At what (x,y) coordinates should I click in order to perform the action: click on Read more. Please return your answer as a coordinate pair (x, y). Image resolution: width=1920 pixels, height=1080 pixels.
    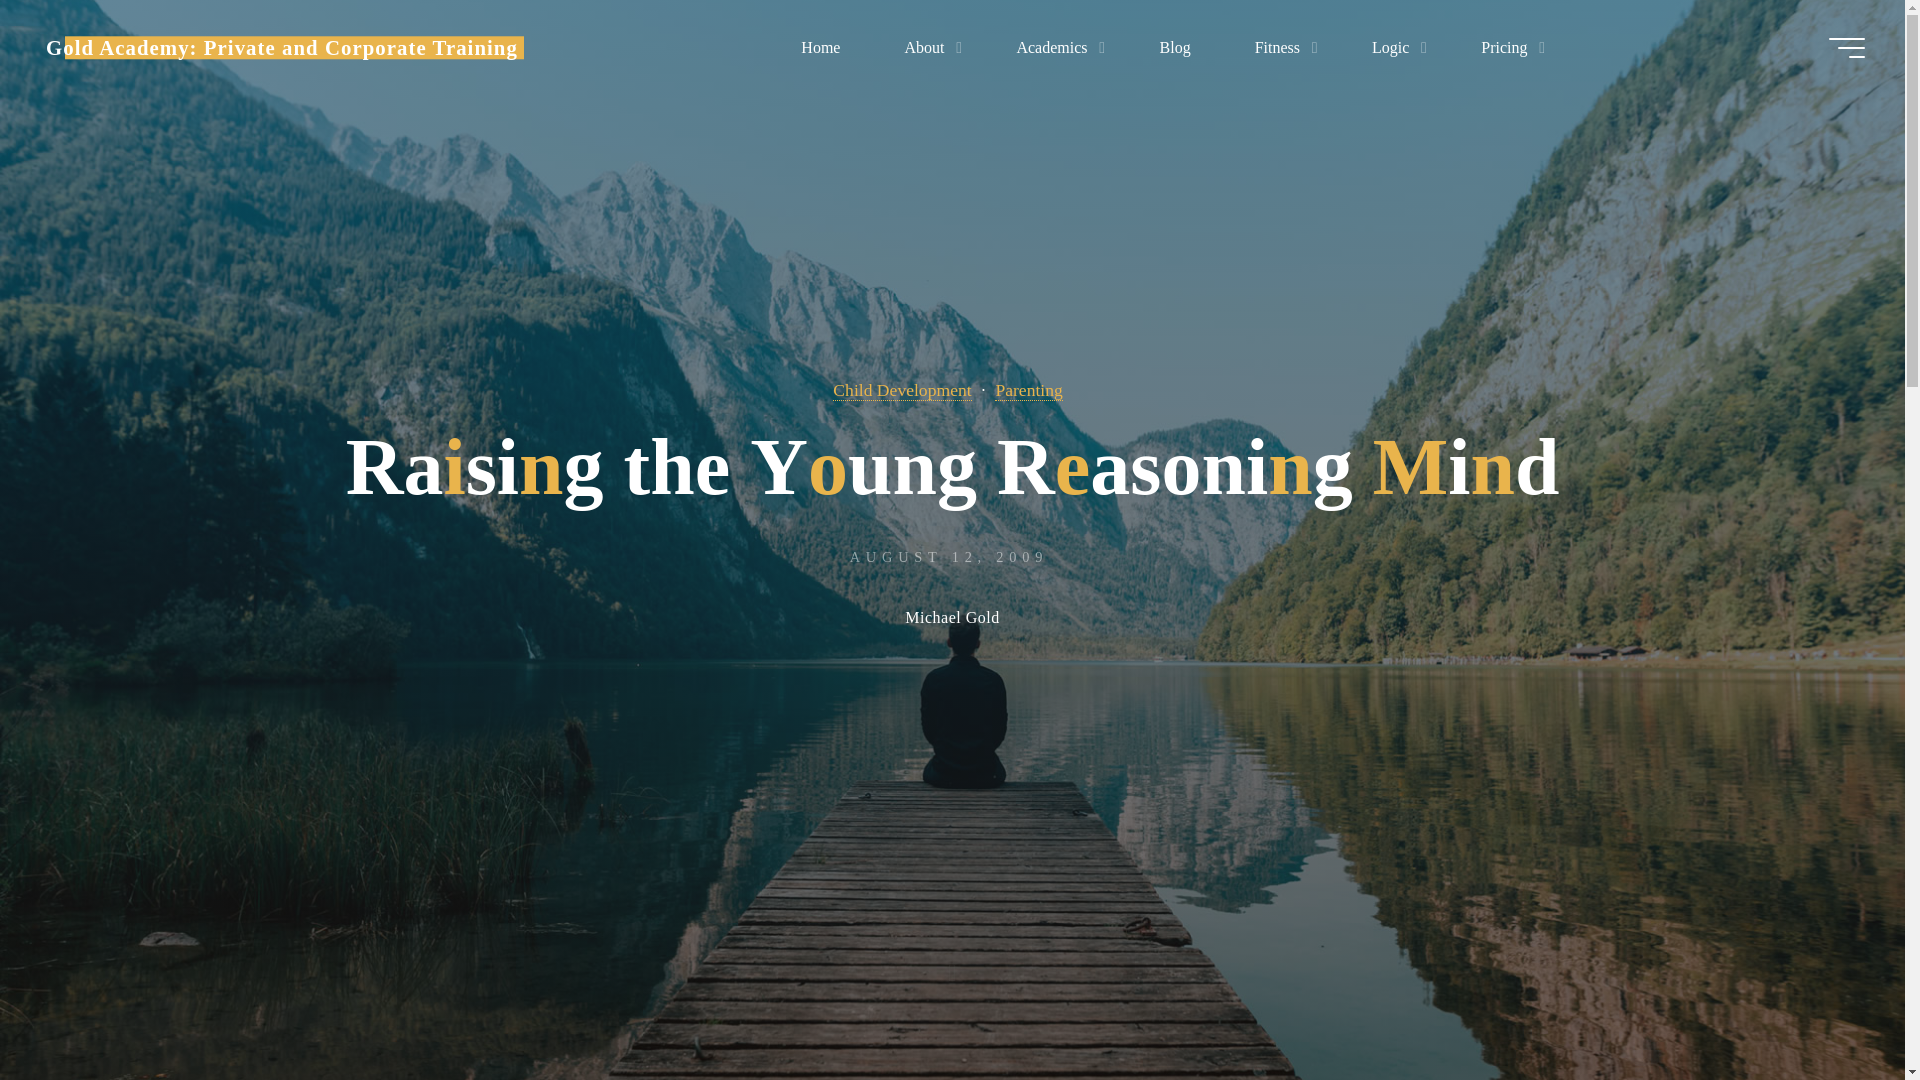
    Looking at the image, I should click on (952, 955).